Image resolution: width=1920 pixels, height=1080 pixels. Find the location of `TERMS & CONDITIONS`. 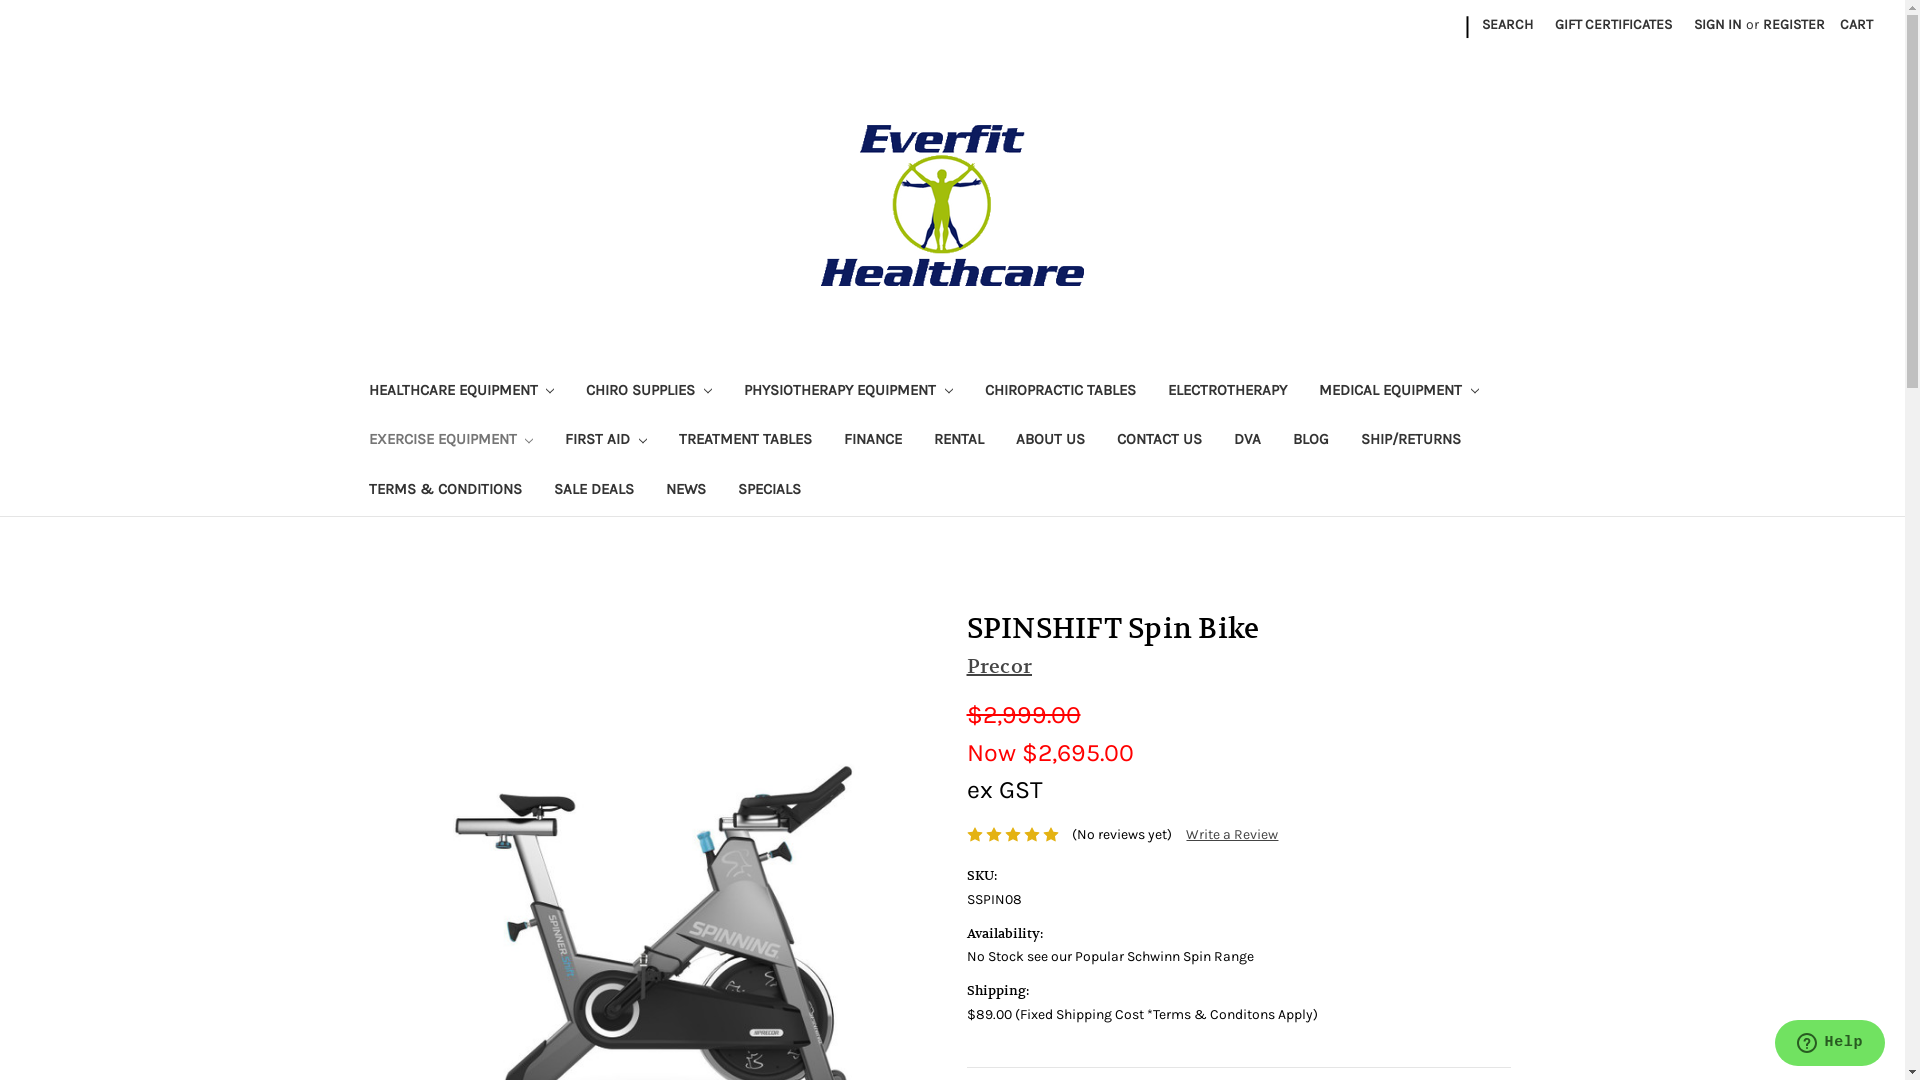

TERMS & CONDITIONS is located at coordinates (444, 492).